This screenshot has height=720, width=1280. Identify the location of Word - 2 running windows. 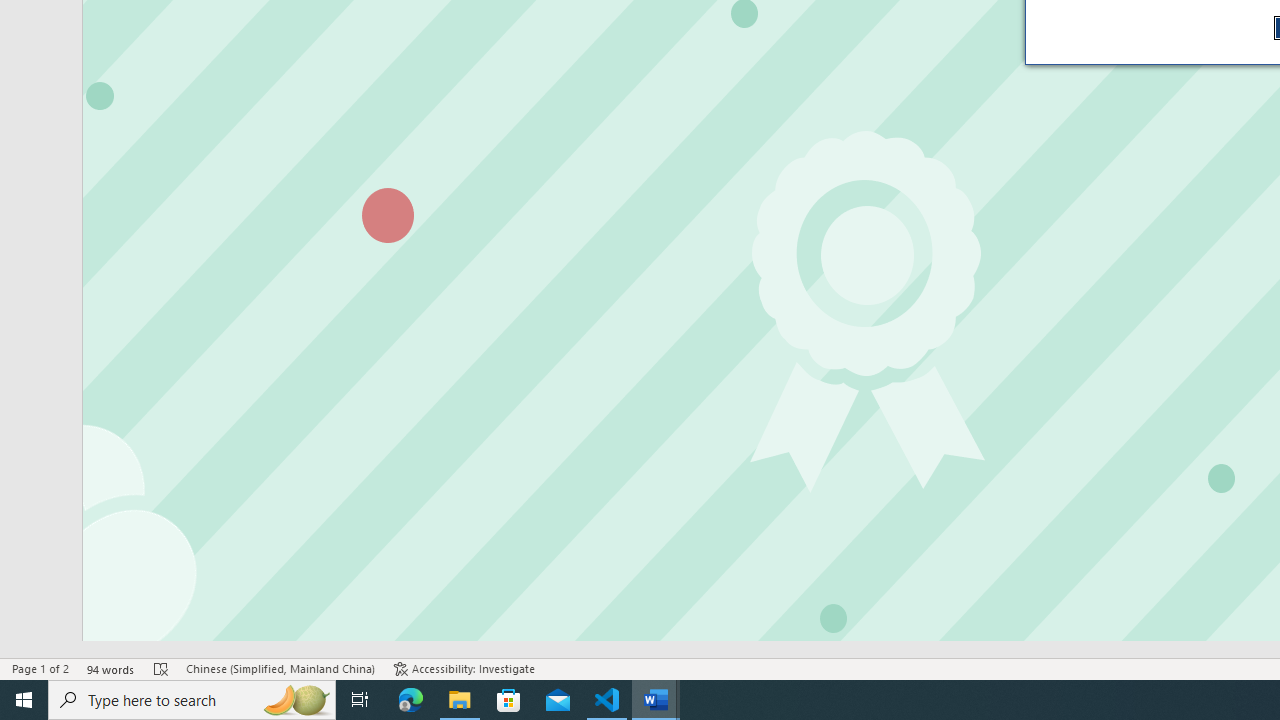
(656, 700).